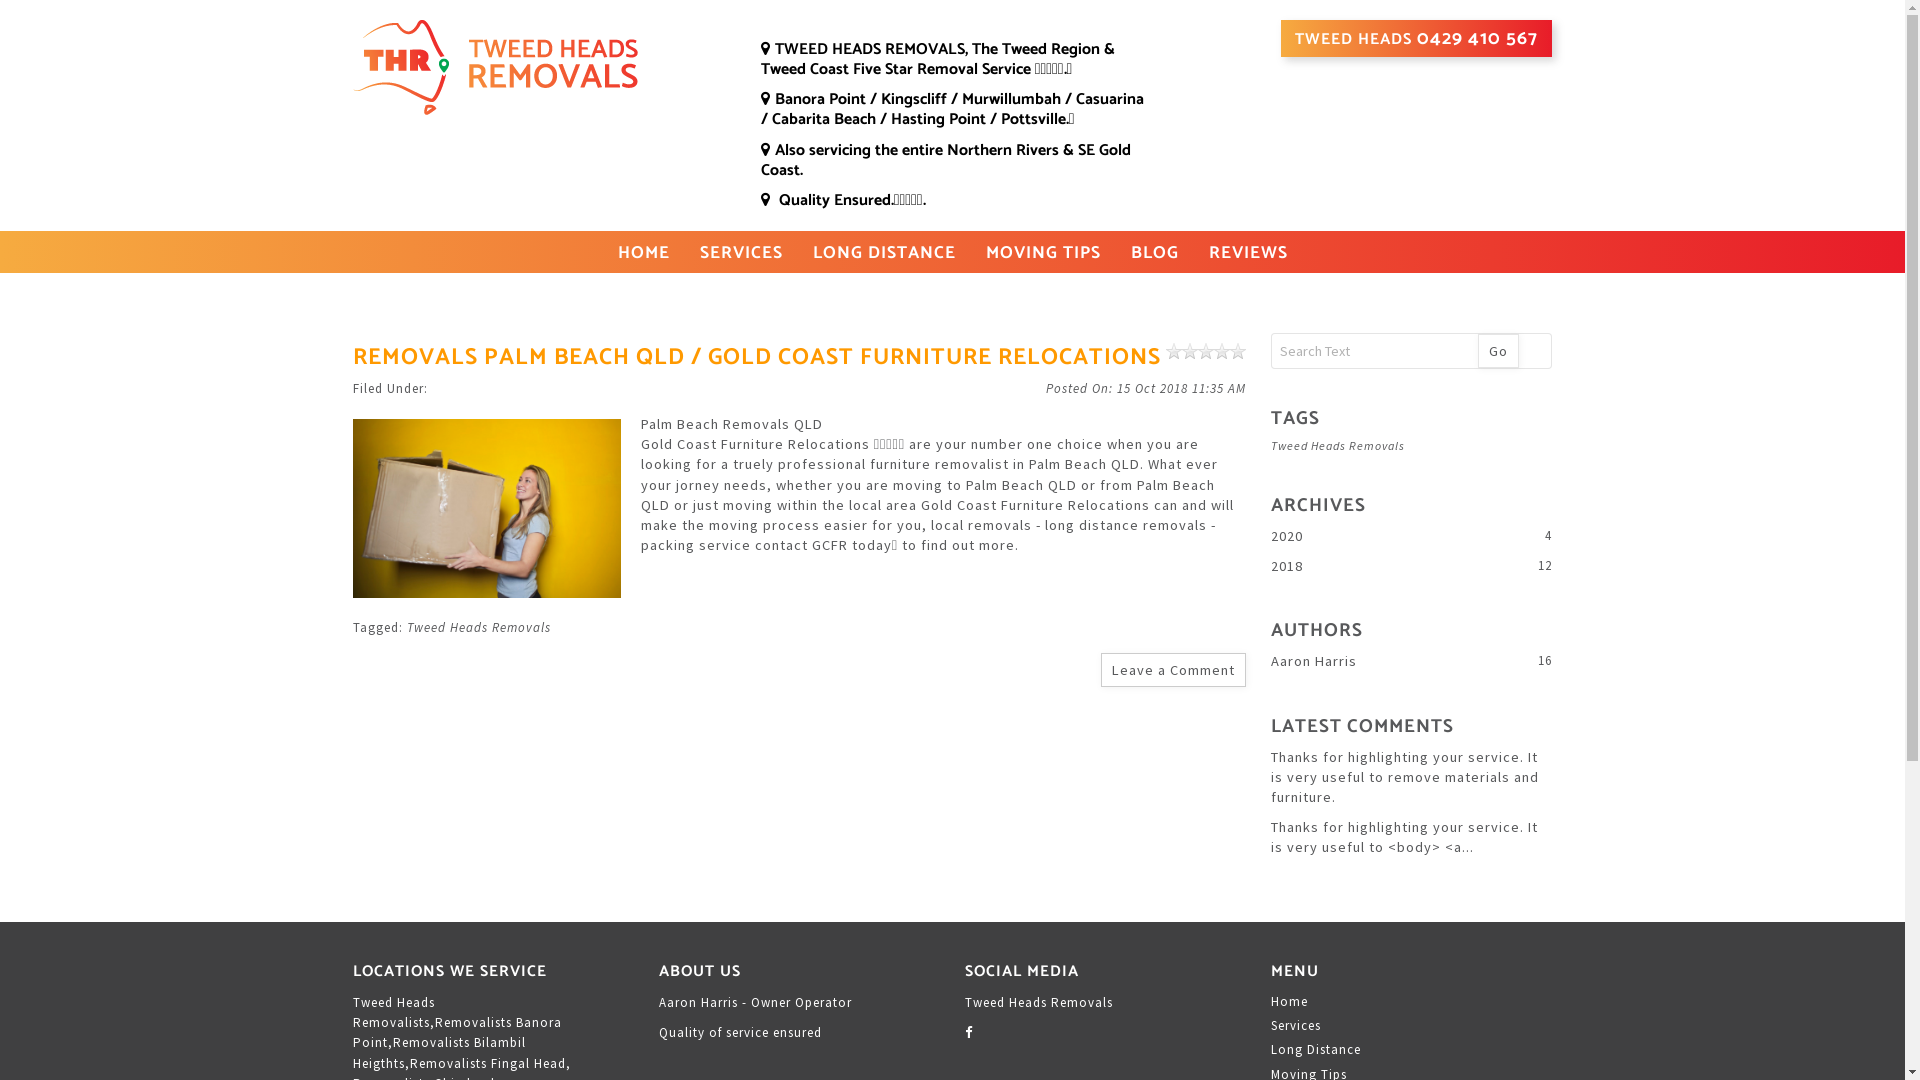  What do you see at coordinates (1146, 389) in the screenshot?
I see `15 Oct 2018 11:35 AM` at bounding box center [1146, 389].